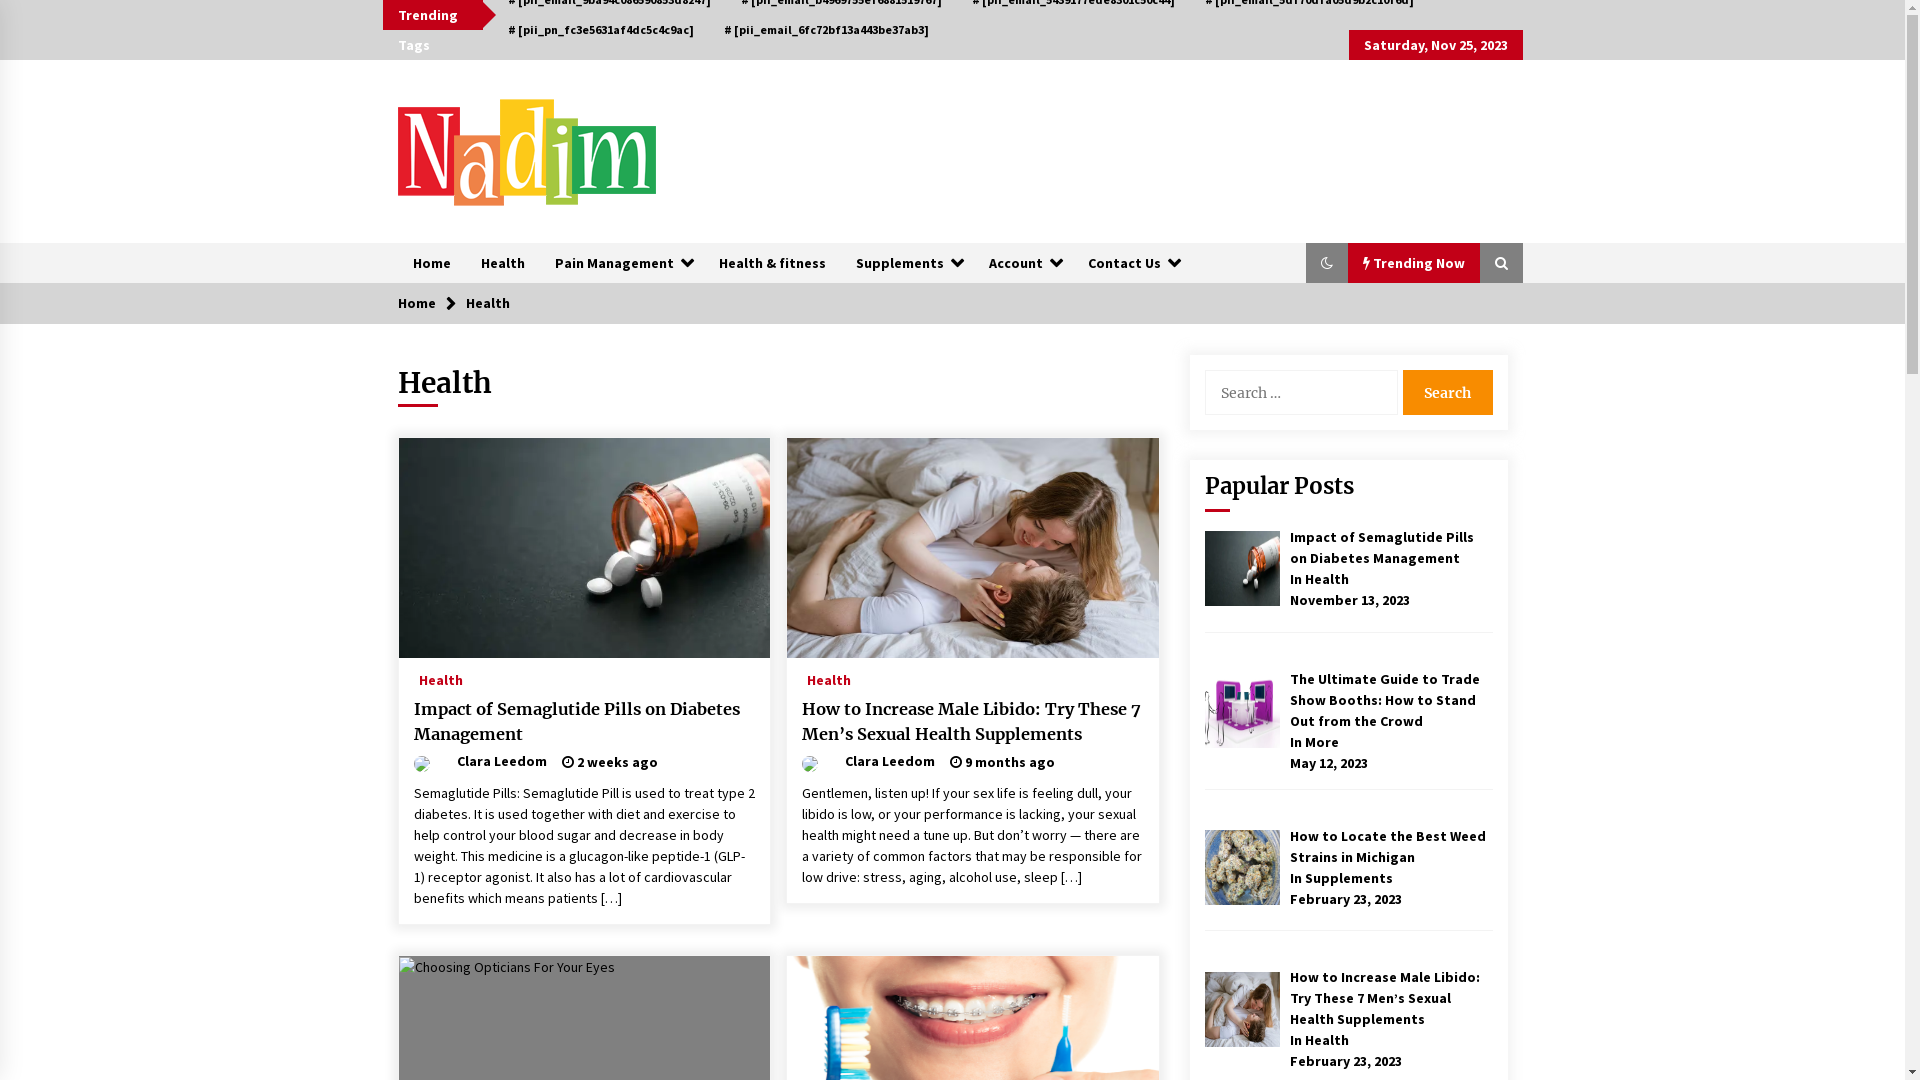 This screenshot has height=1080, width=1920. I want to click on How to Locate the Best Weed Strains in Michigan, so click(1388, 846).